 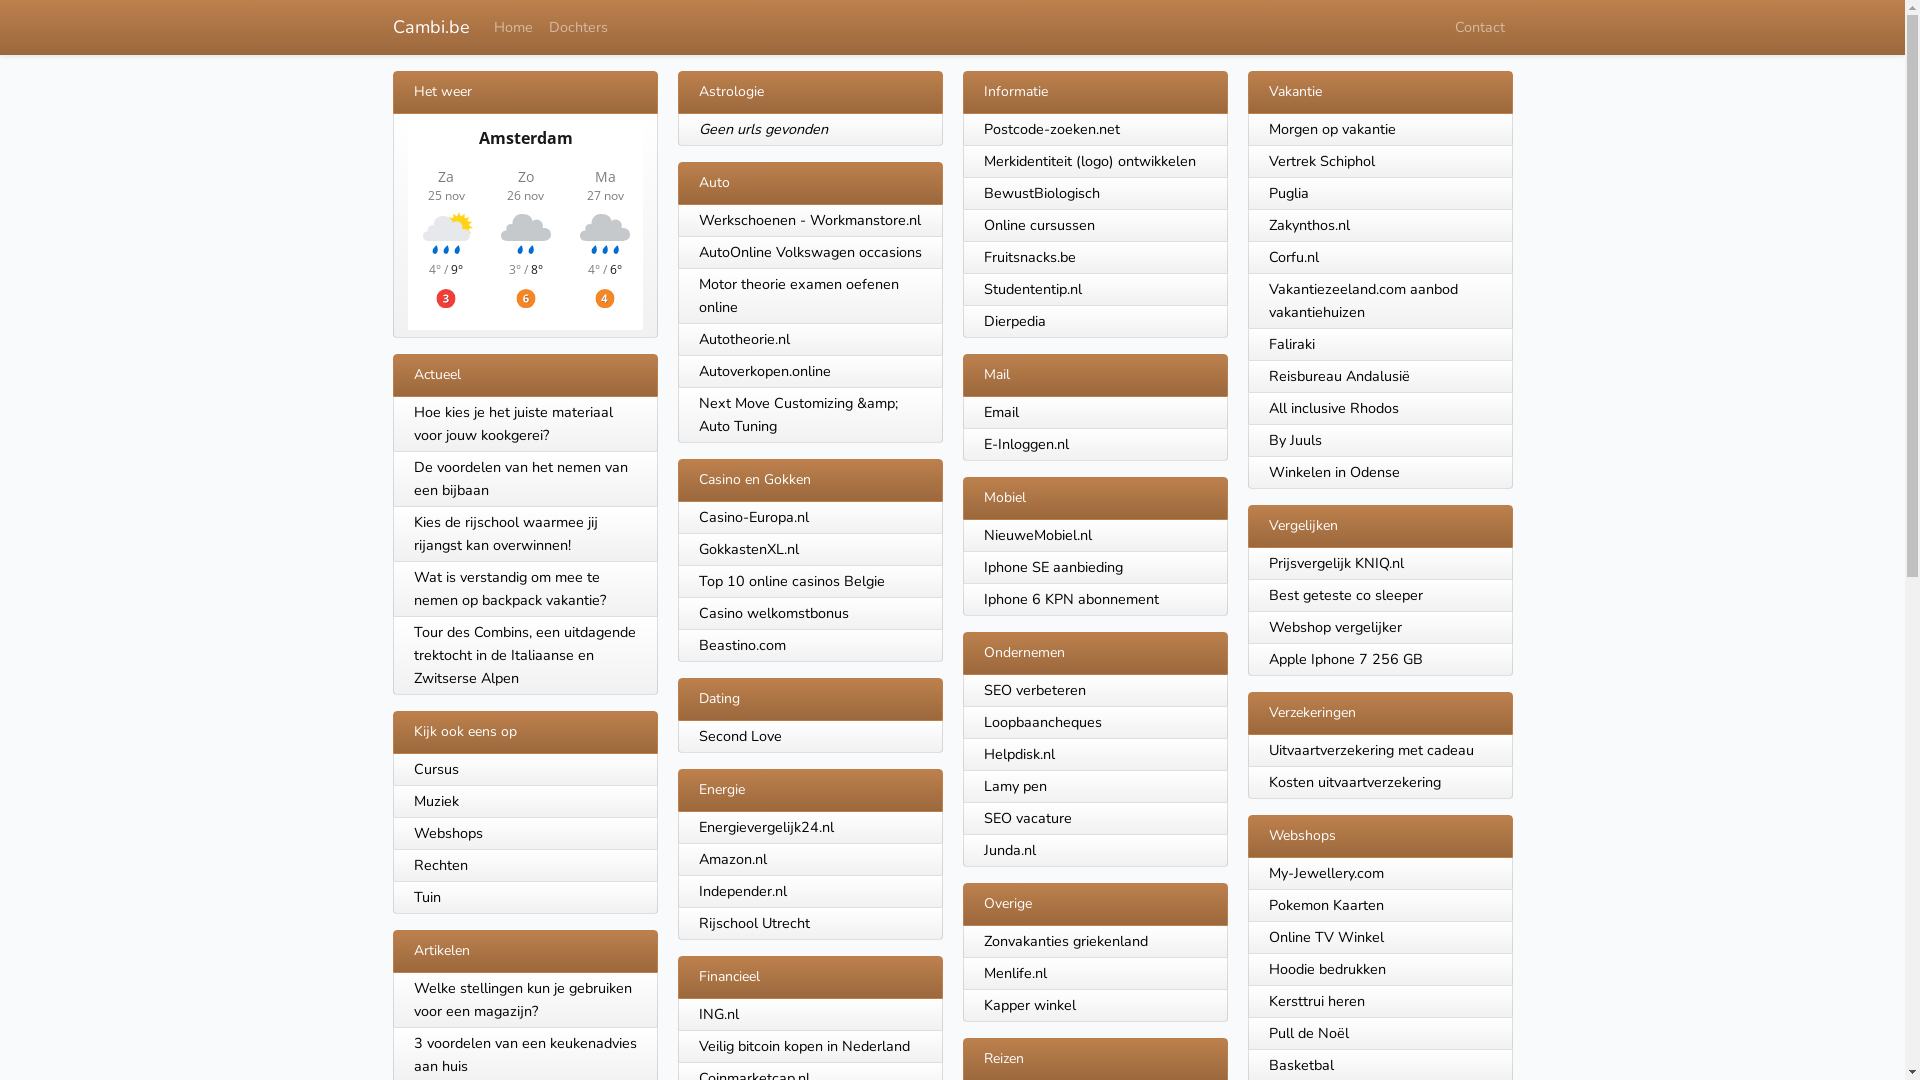 What do you see at coordinates (810, 252) in the screenshot?
I see `AutoOnline Volkswagen occasions` at bounding box center [810, 252].